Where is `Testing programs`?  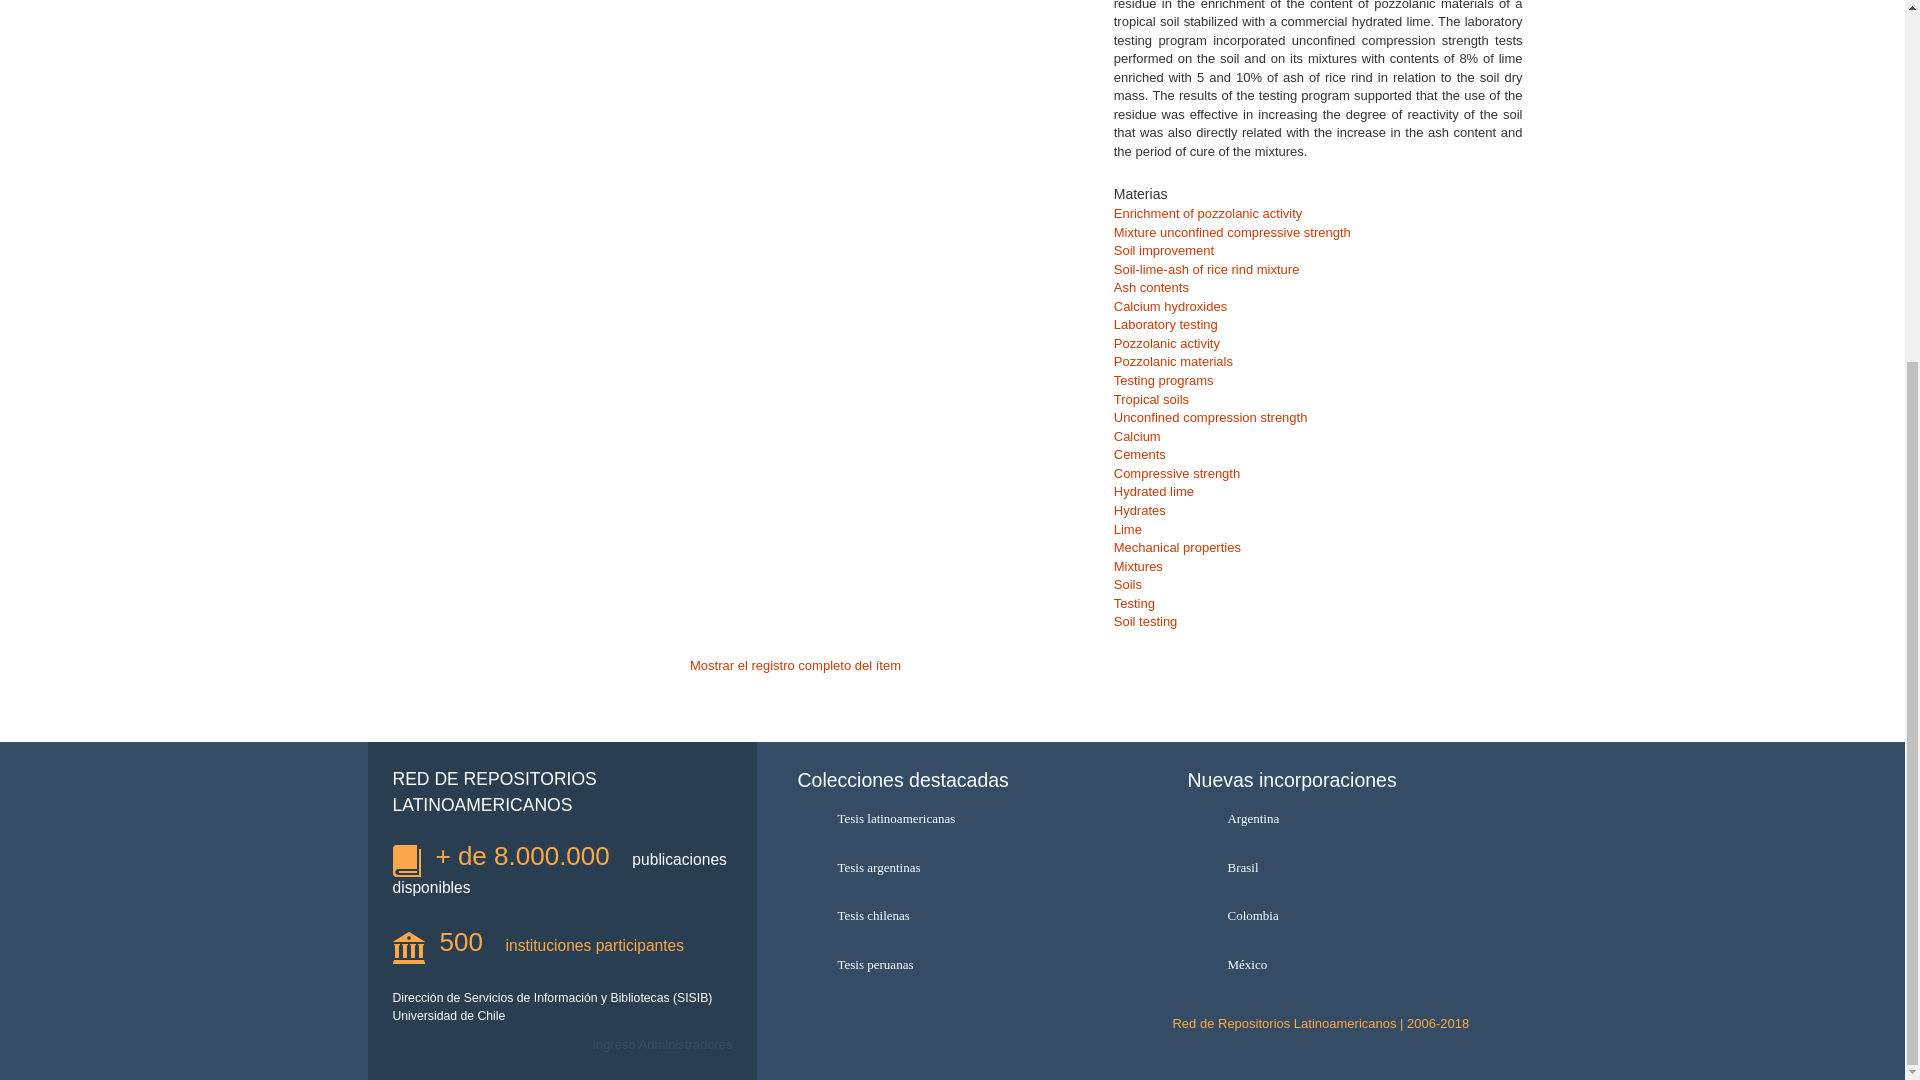 Testing programs is located at coordinates (1163, 380).